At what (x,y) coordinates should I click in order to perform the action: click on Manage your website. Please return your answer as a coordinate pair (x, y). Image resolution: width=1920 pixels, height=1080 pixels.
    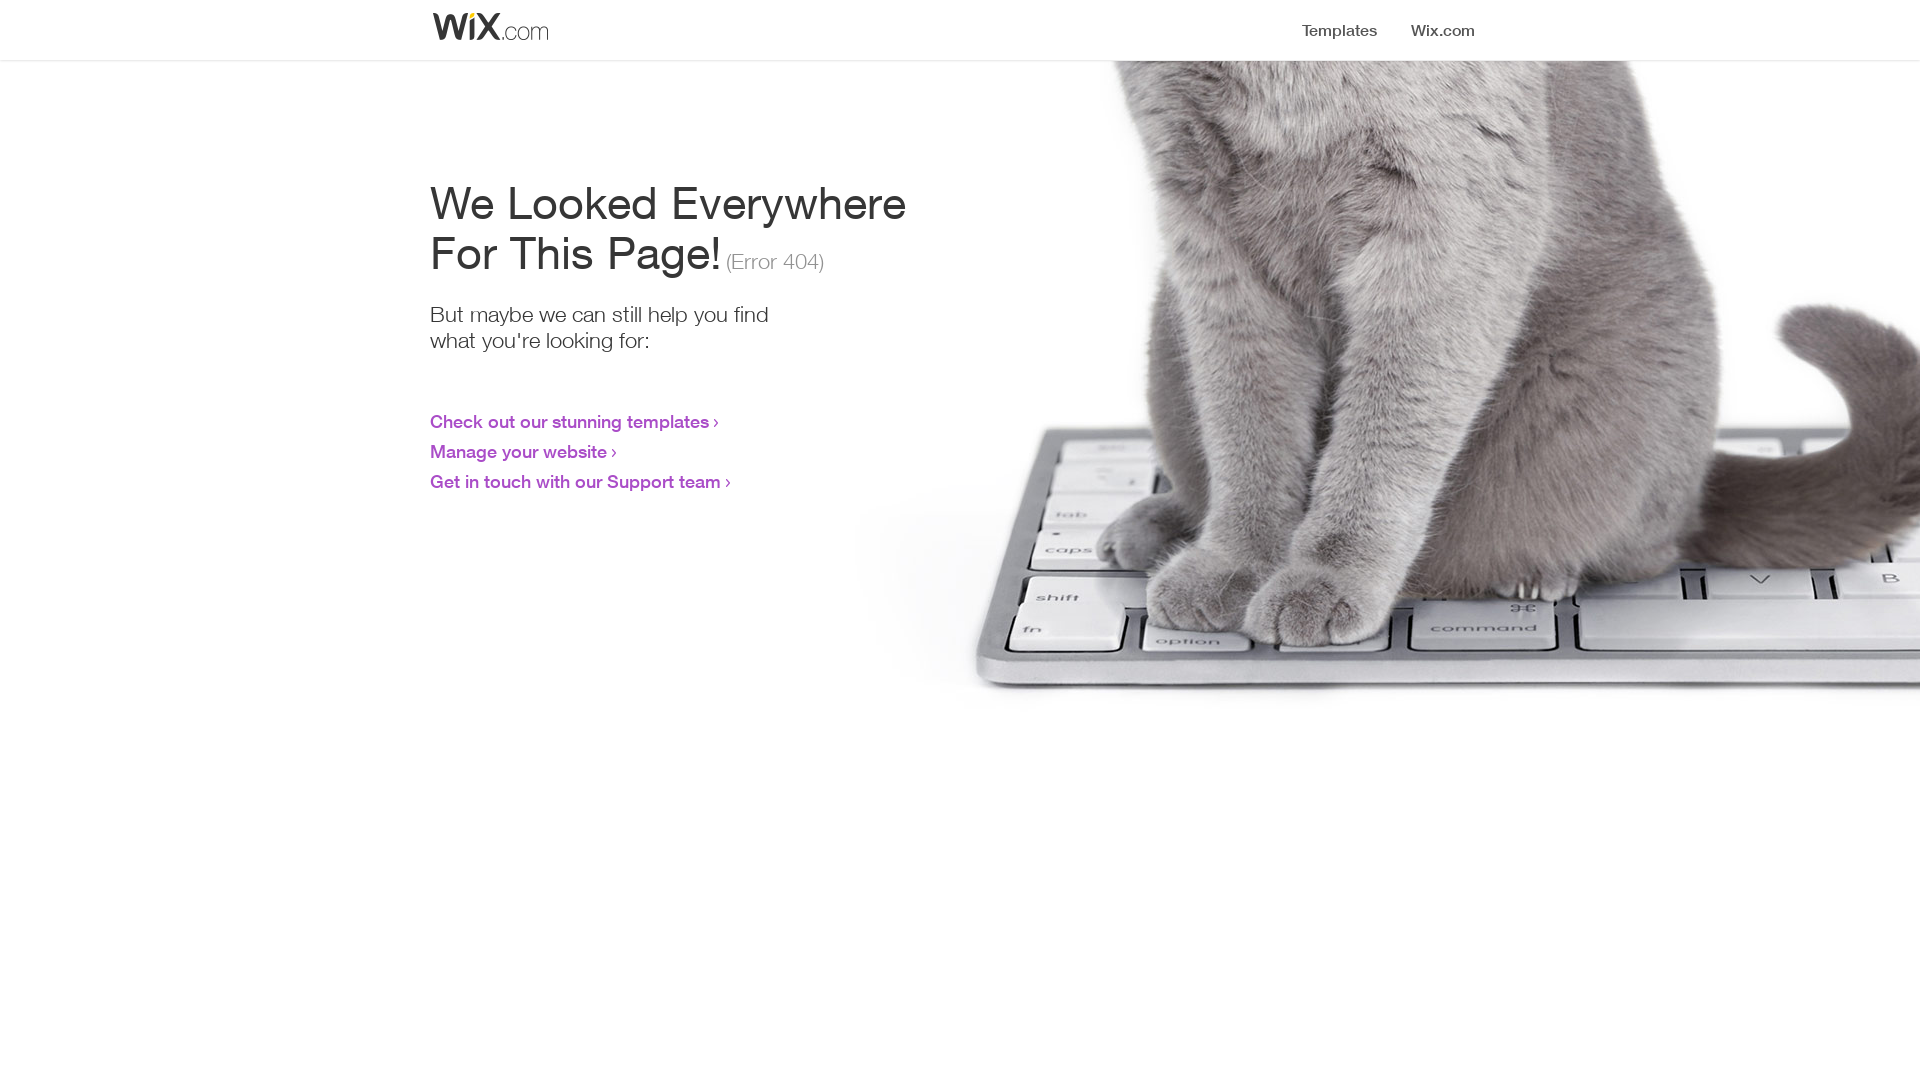
    Looking at the image, I should click on (518, 451).